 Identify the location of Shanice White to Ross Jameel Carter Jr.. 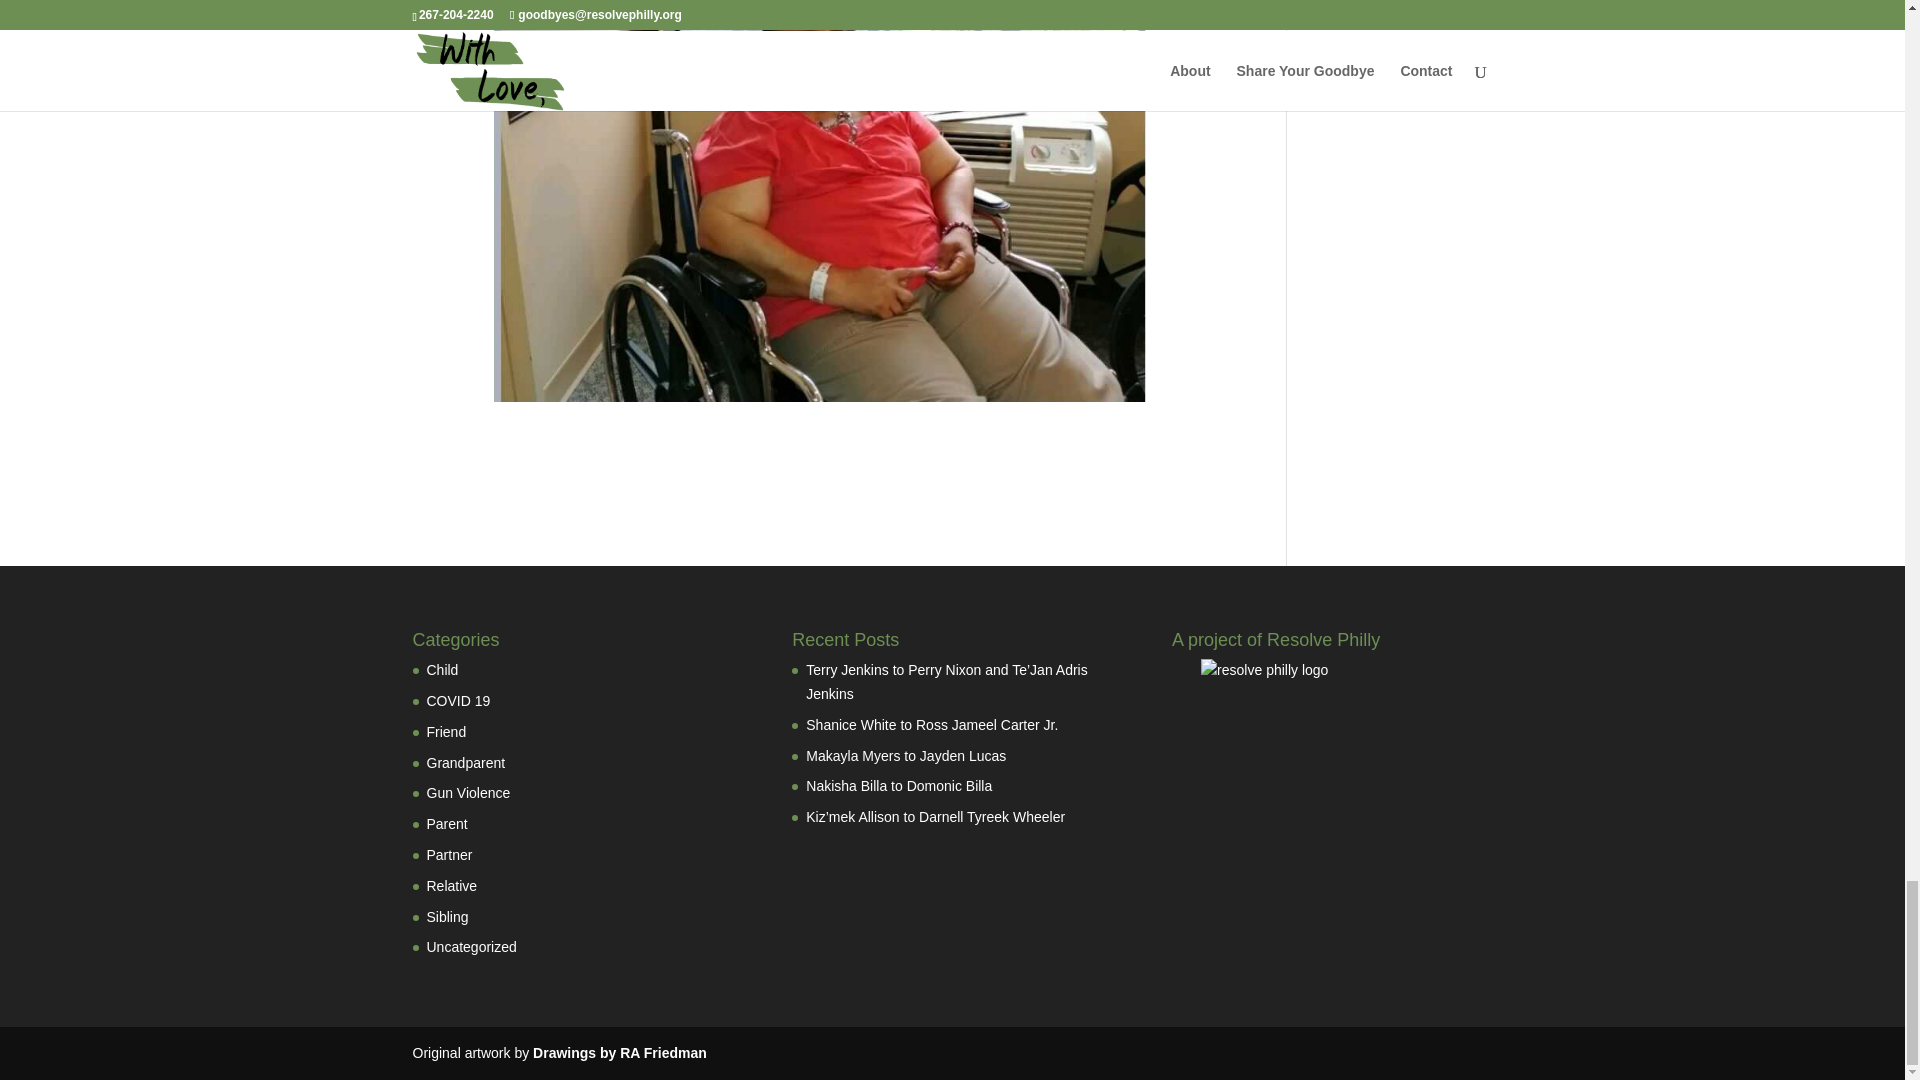
(932, 725).